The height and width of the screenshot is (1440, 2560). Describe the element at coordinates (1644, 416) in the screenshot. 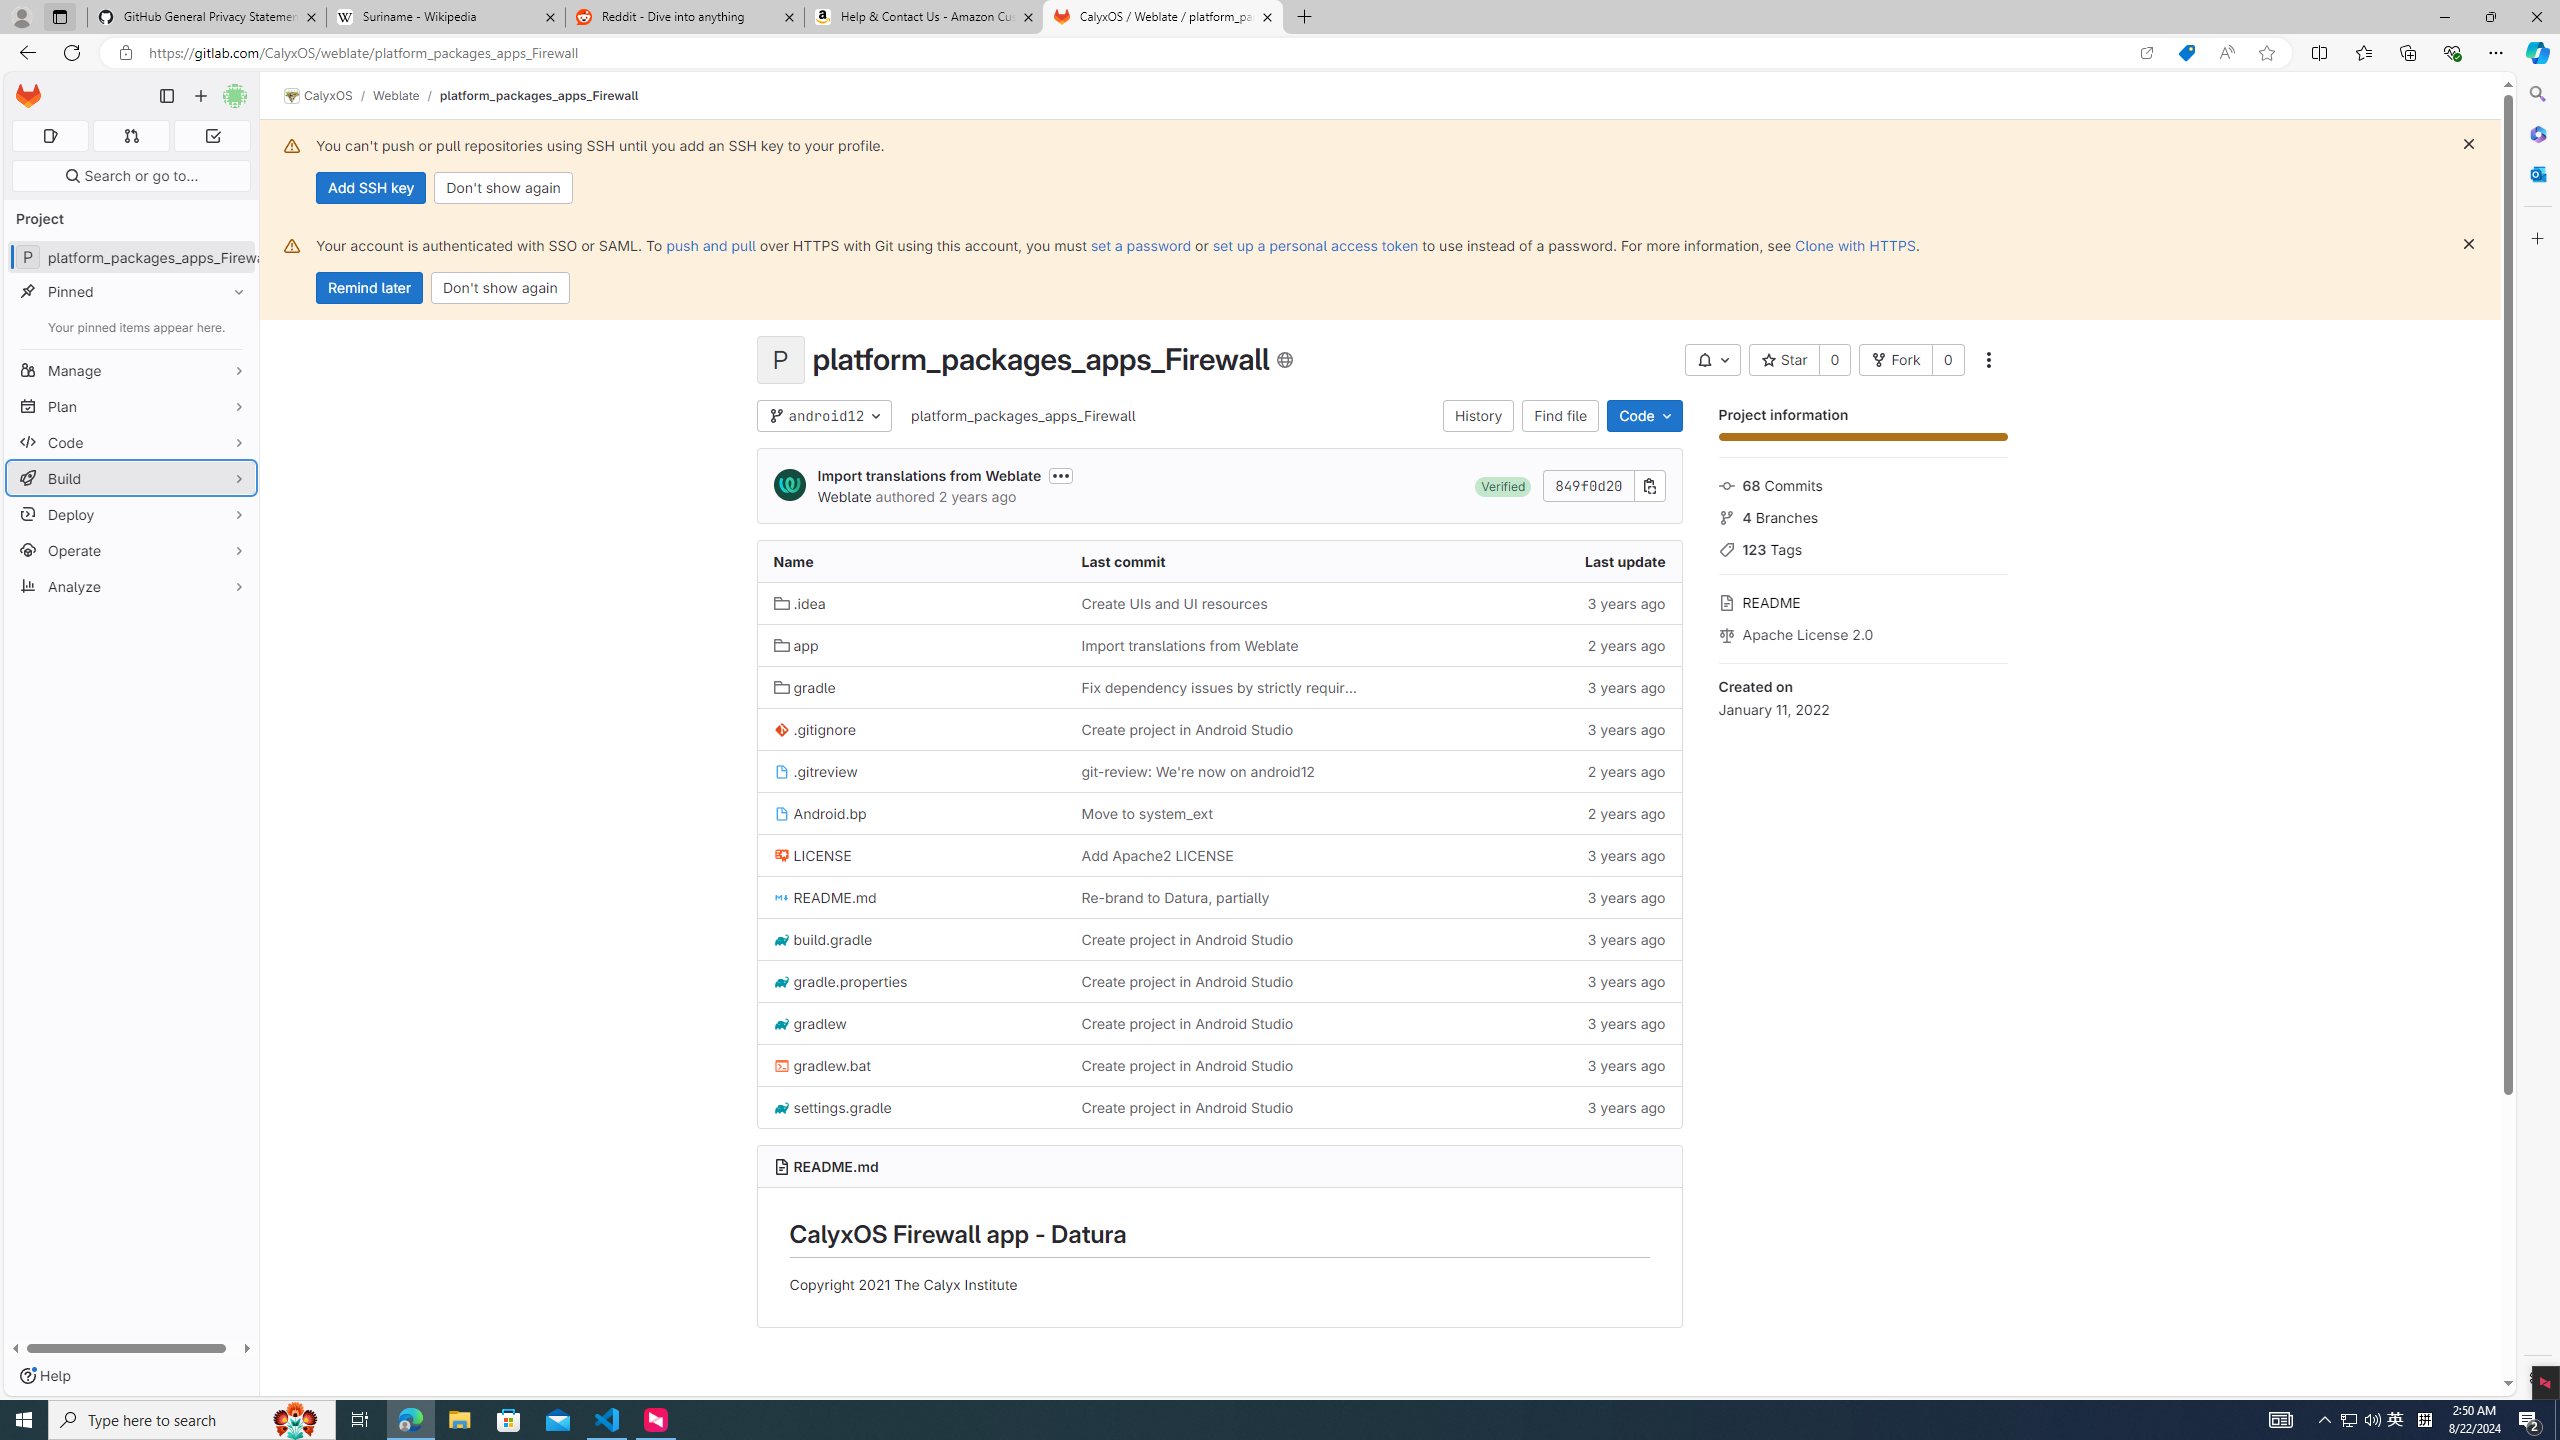

I see `Code` at that location.